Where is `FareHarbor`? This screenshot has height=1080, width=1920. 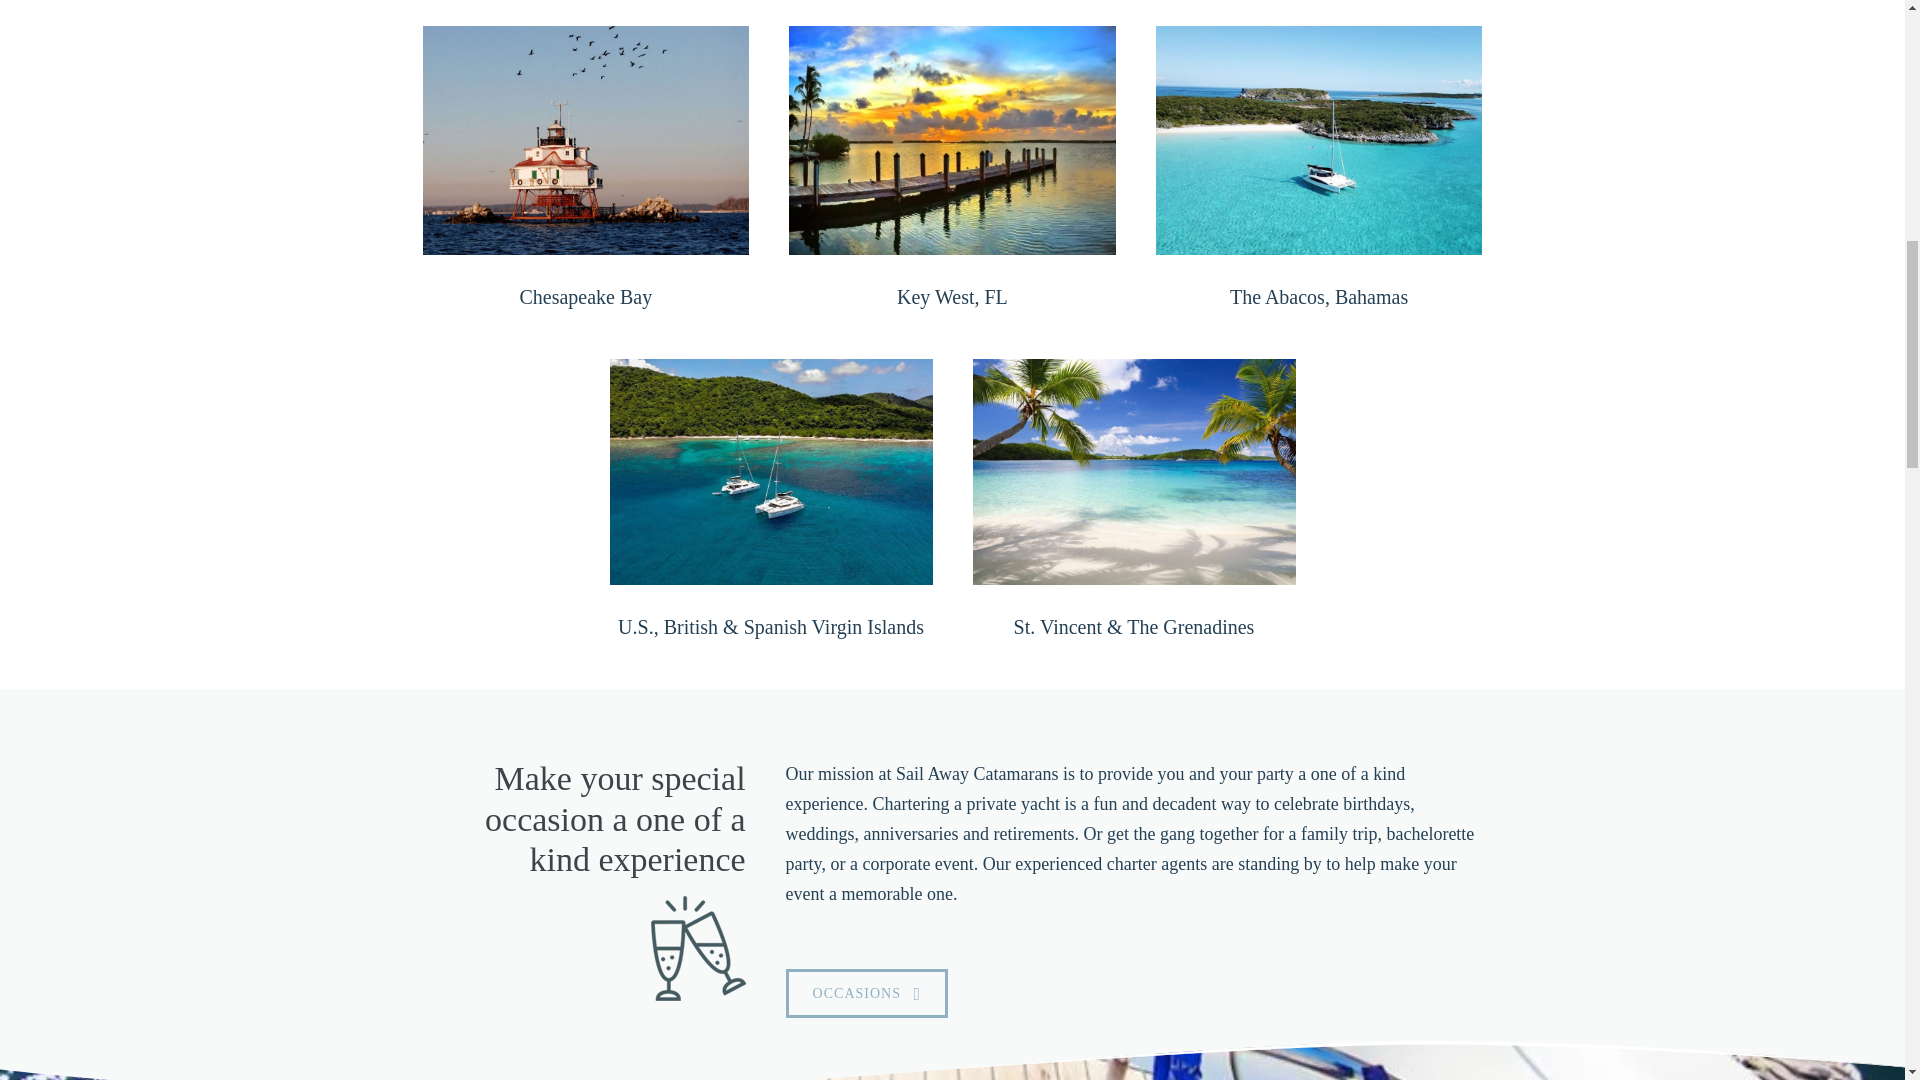
FareHarbor is located at coordinates (1770, 85).